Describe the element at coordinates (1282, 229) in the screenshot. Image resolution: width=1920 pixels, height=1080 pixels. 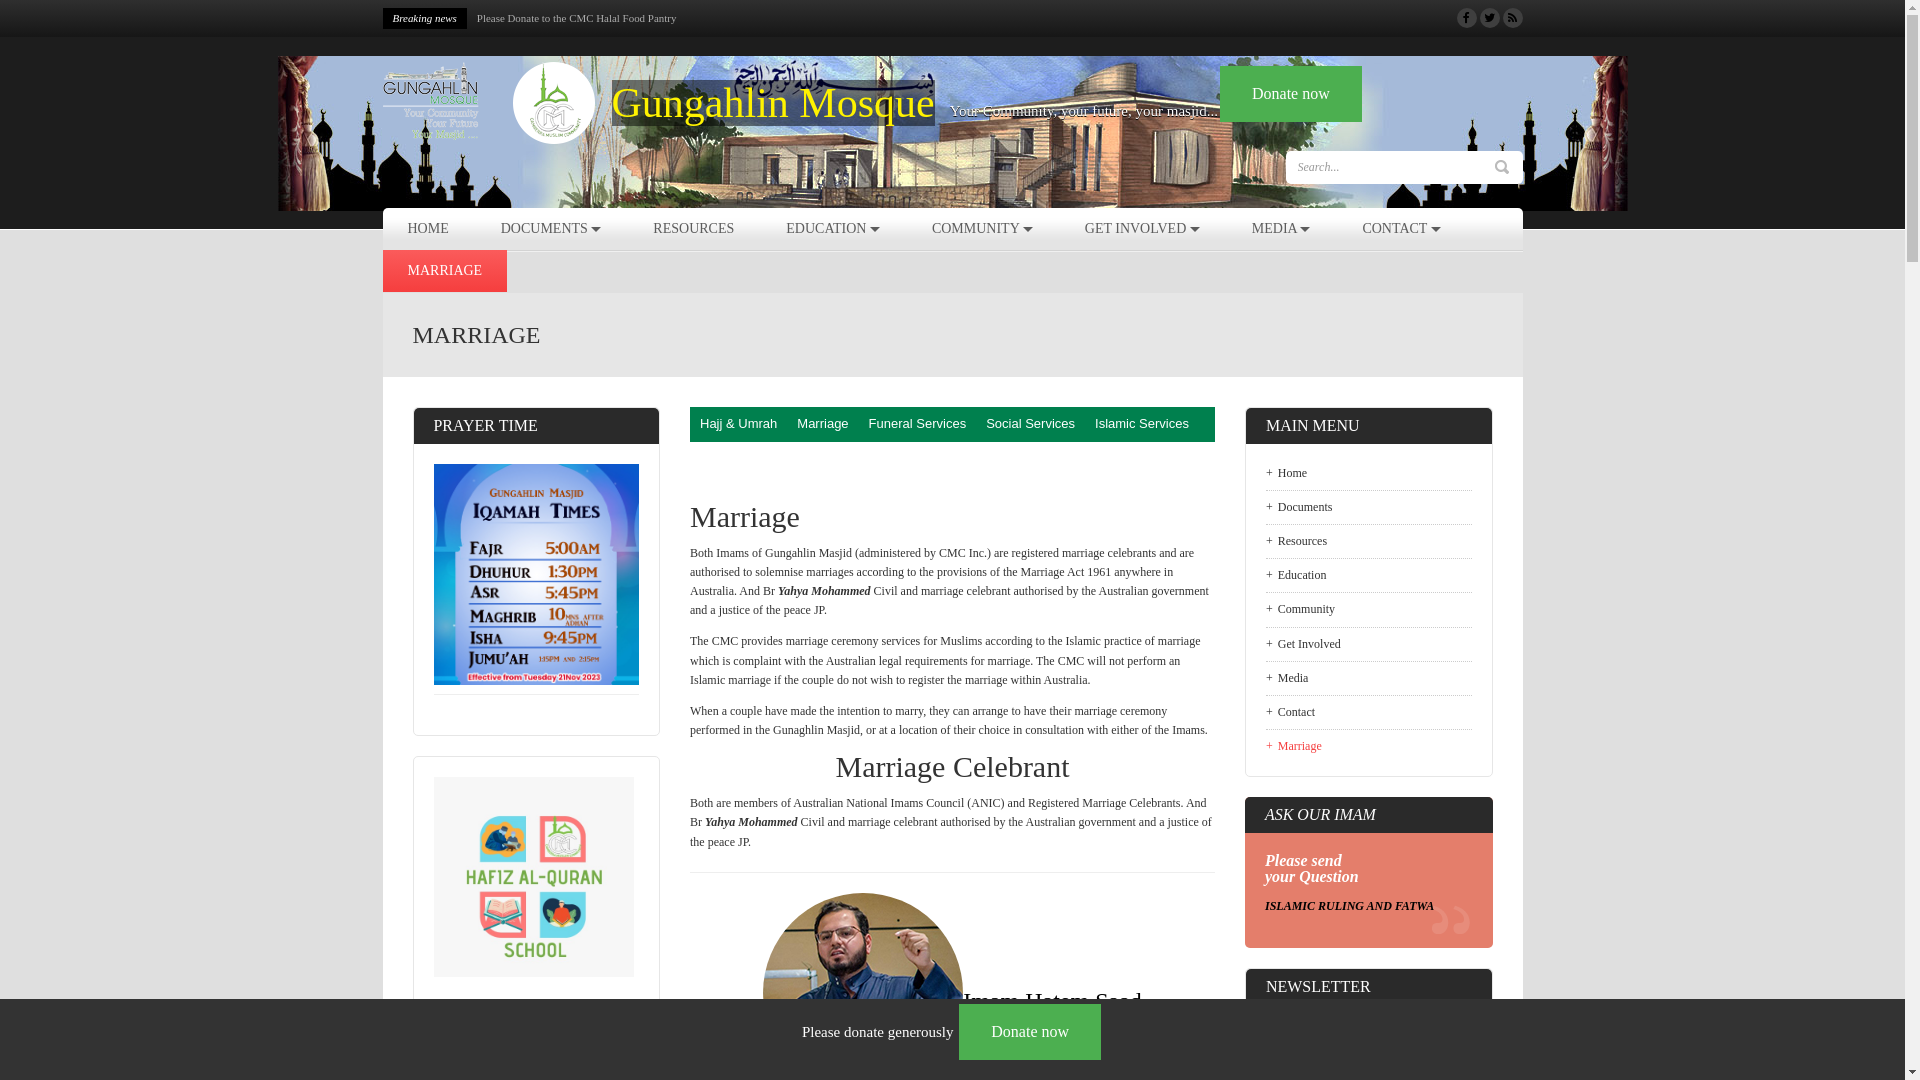
I see `MEDIA` at that location.